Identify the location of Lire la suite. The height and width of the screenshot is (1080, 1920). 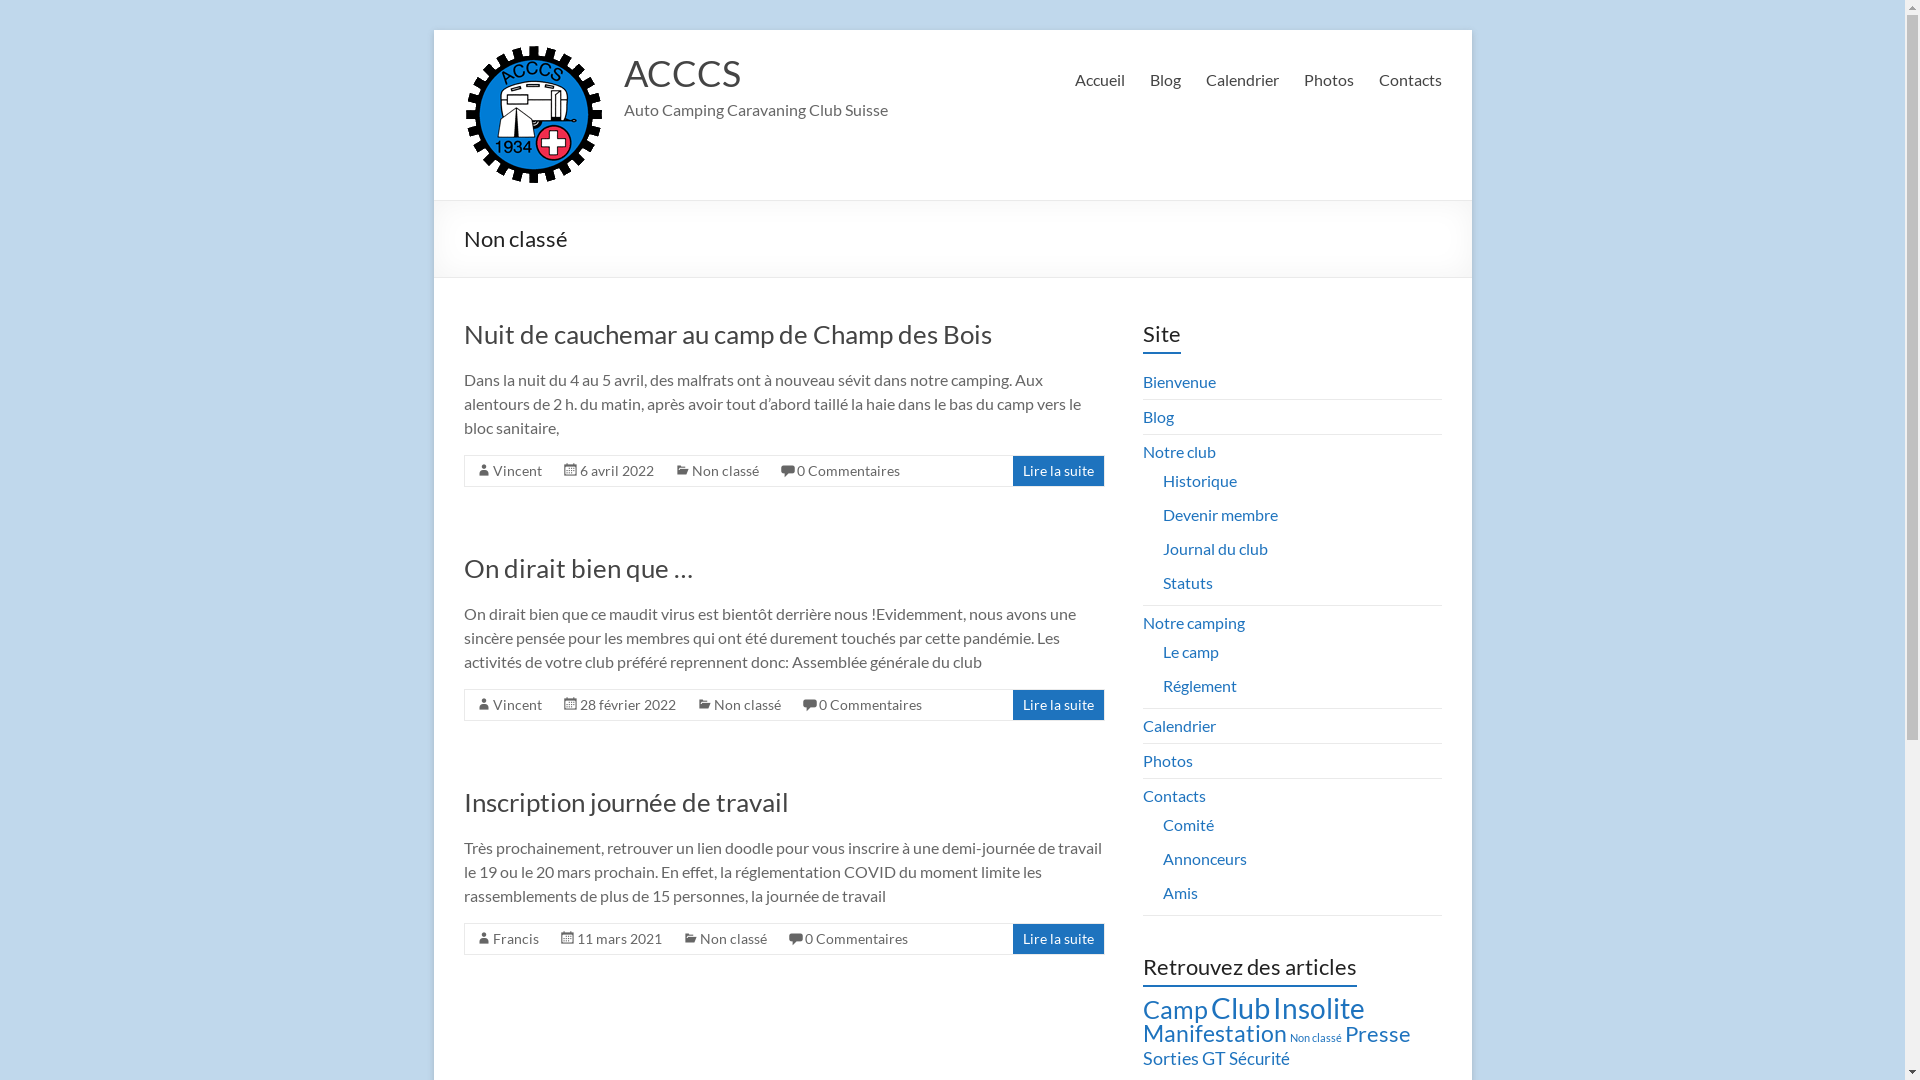
(1058, 938).